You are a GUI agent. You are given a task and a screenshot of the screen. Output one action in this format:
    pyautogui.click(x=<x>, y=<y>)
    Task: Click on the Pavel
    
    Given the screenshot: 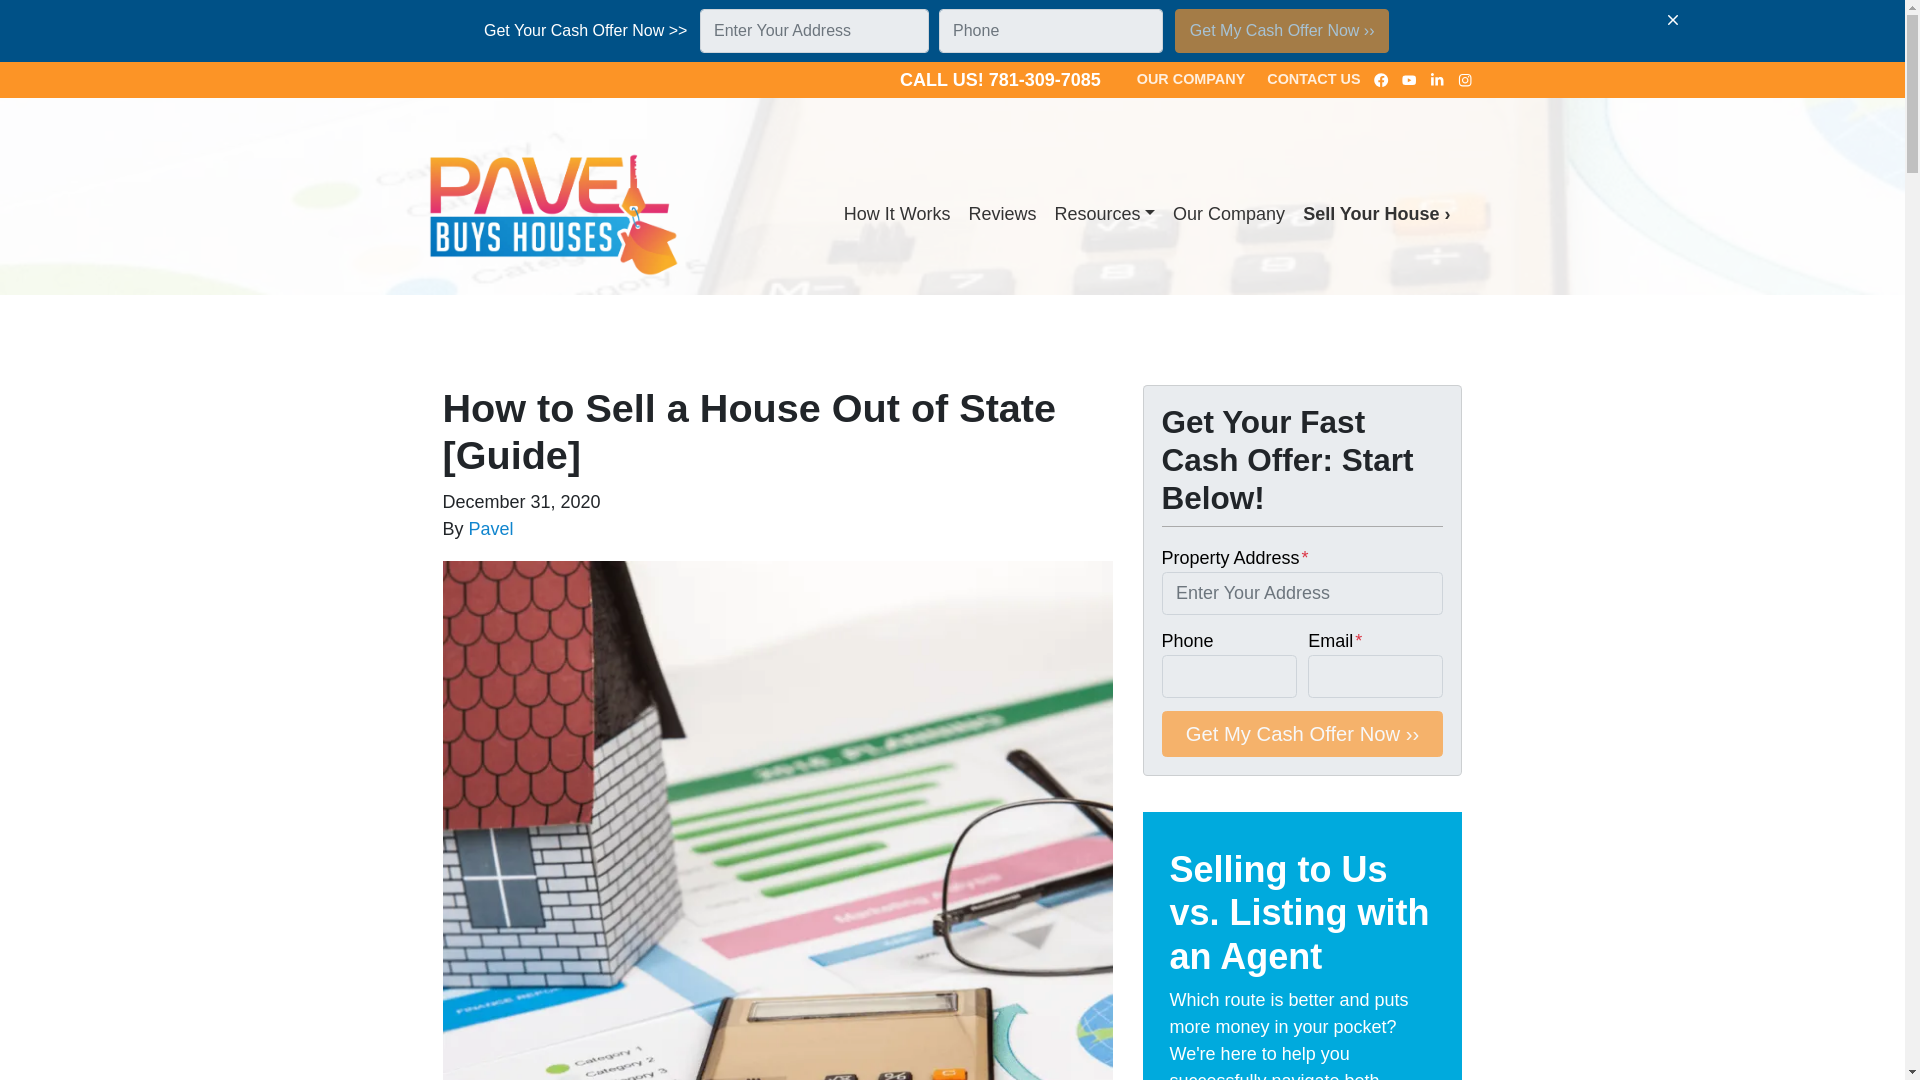 What is the action you would take?
    pyautogui.click(x=491, y=528)
    